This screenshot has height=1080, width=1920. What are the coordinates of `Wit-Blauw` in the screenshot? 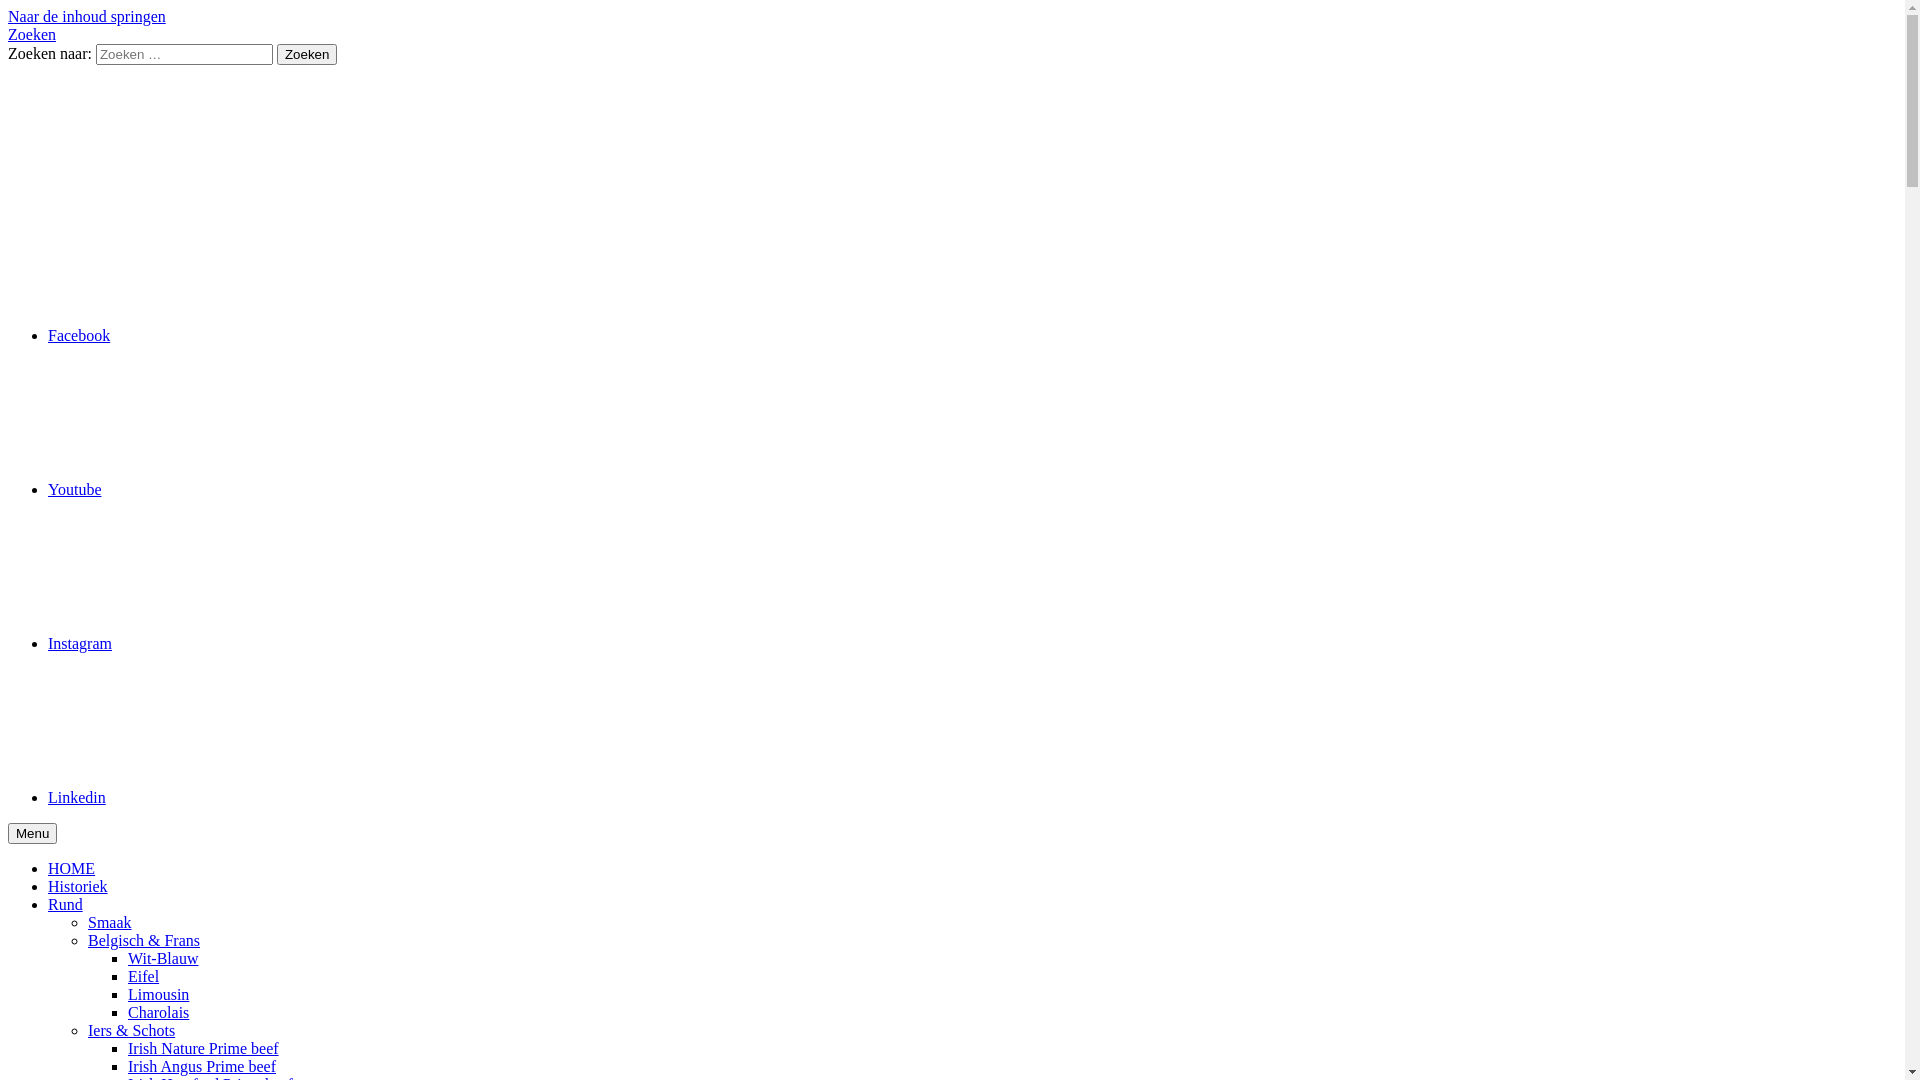 It's located at (163, 958).